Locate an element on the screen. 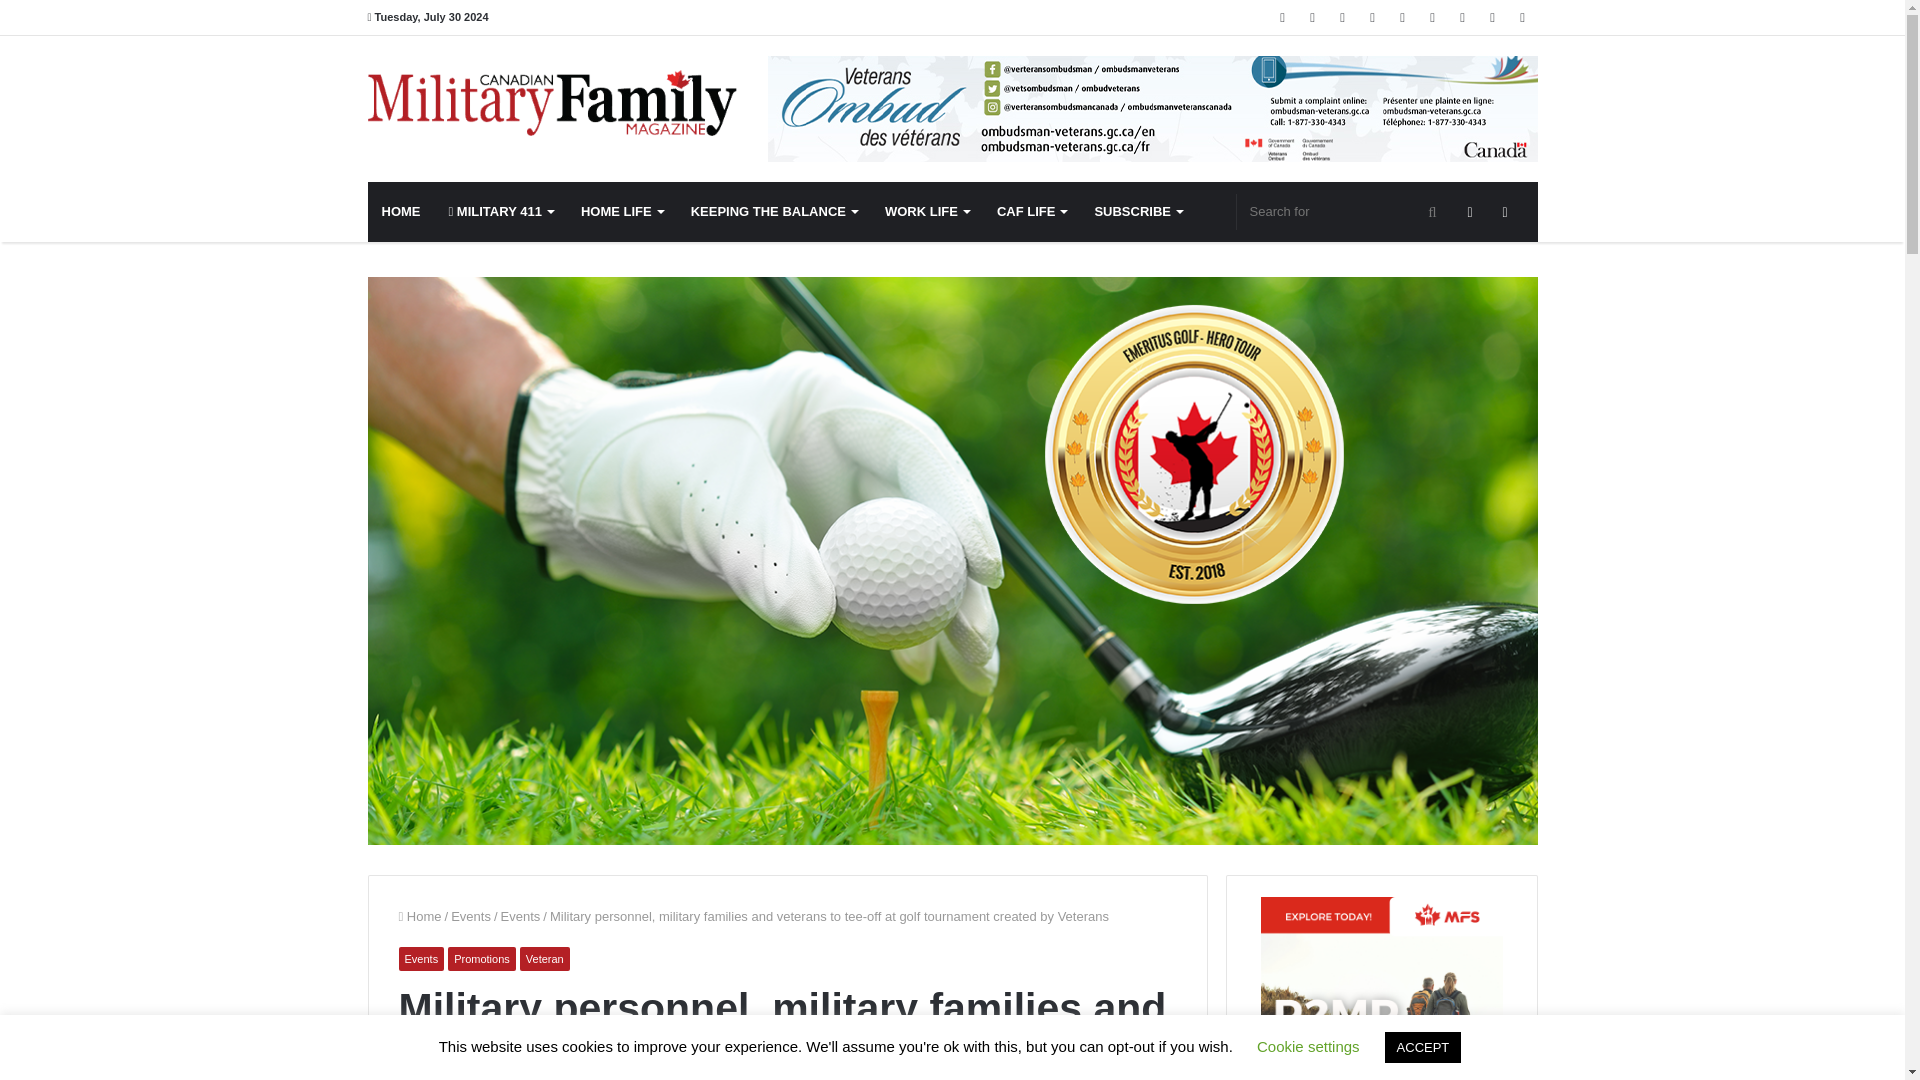 The image size is (1920, 1080). HOME LIFE is located at coordinates (622, 212).